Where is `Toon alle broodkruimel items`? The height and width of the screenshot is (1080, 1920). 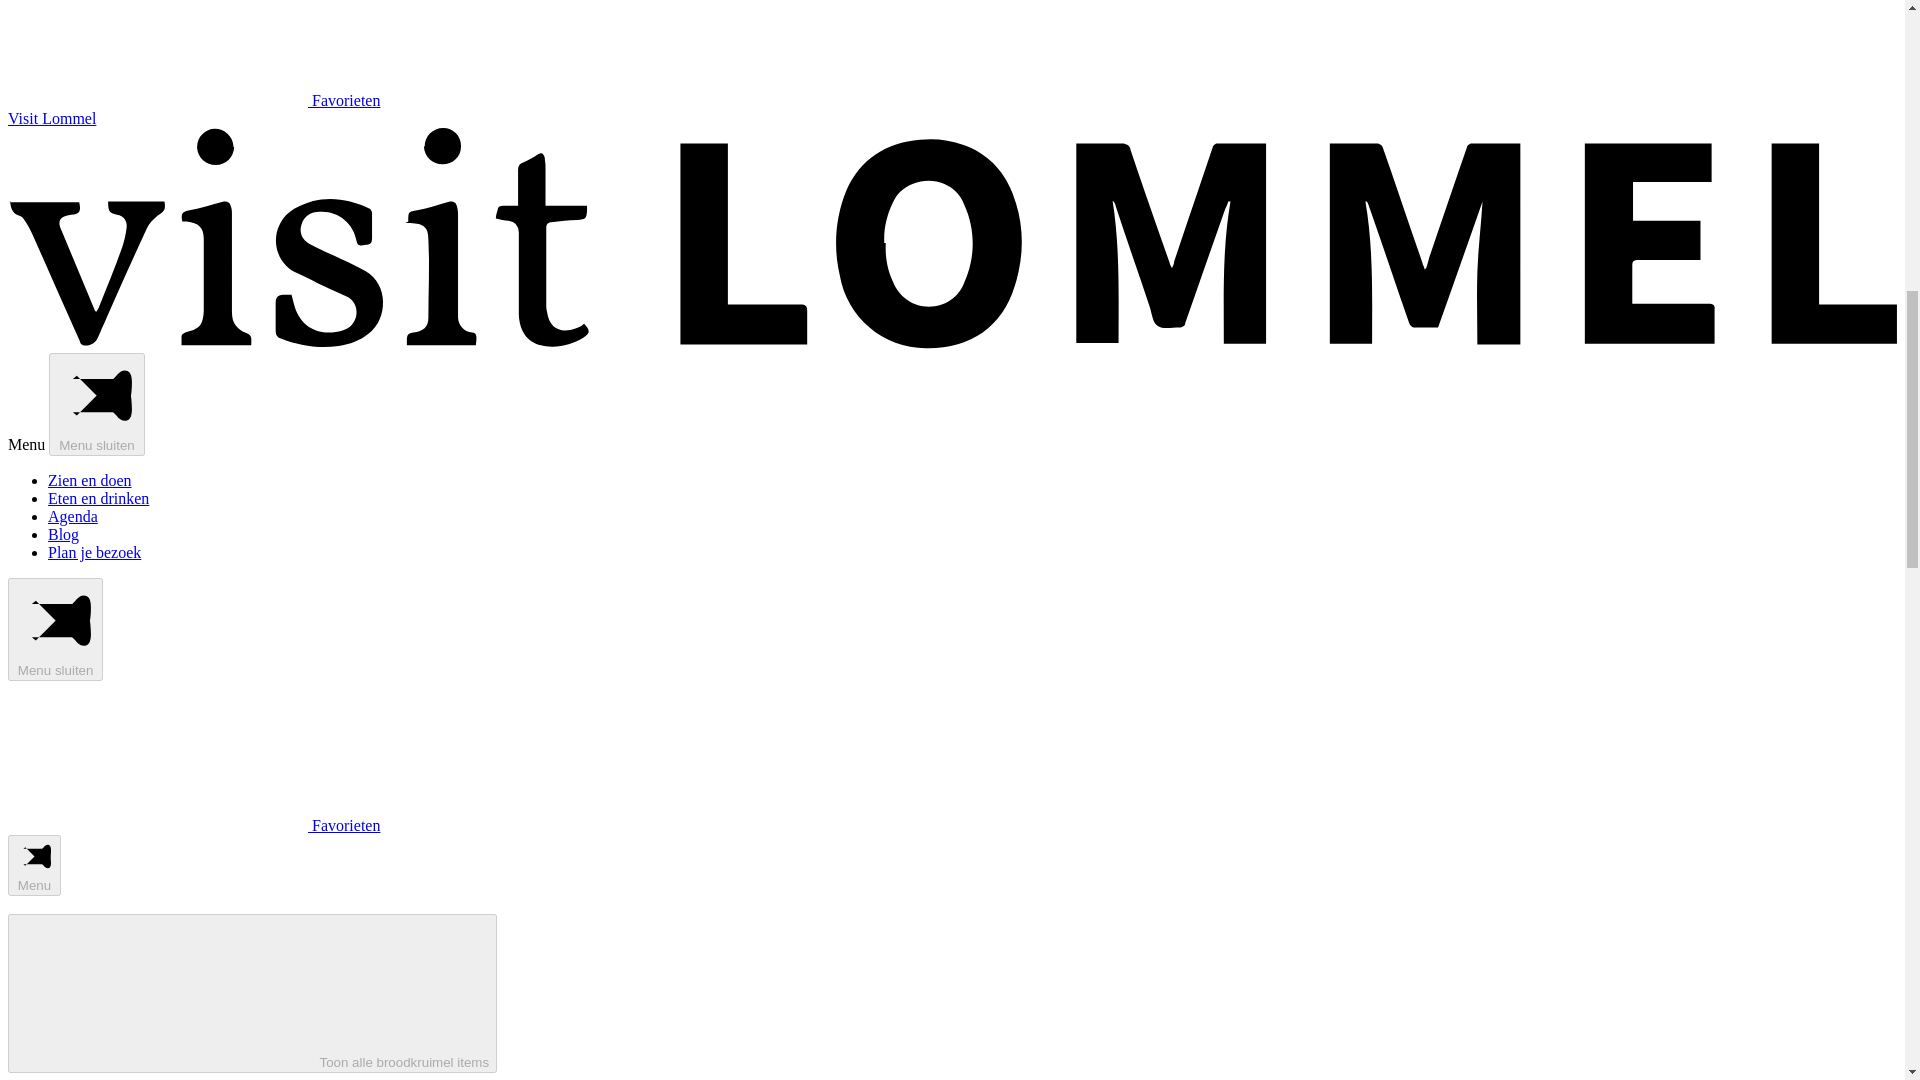 Toon alle broodkruimel items is located at coordinates (252, 993).